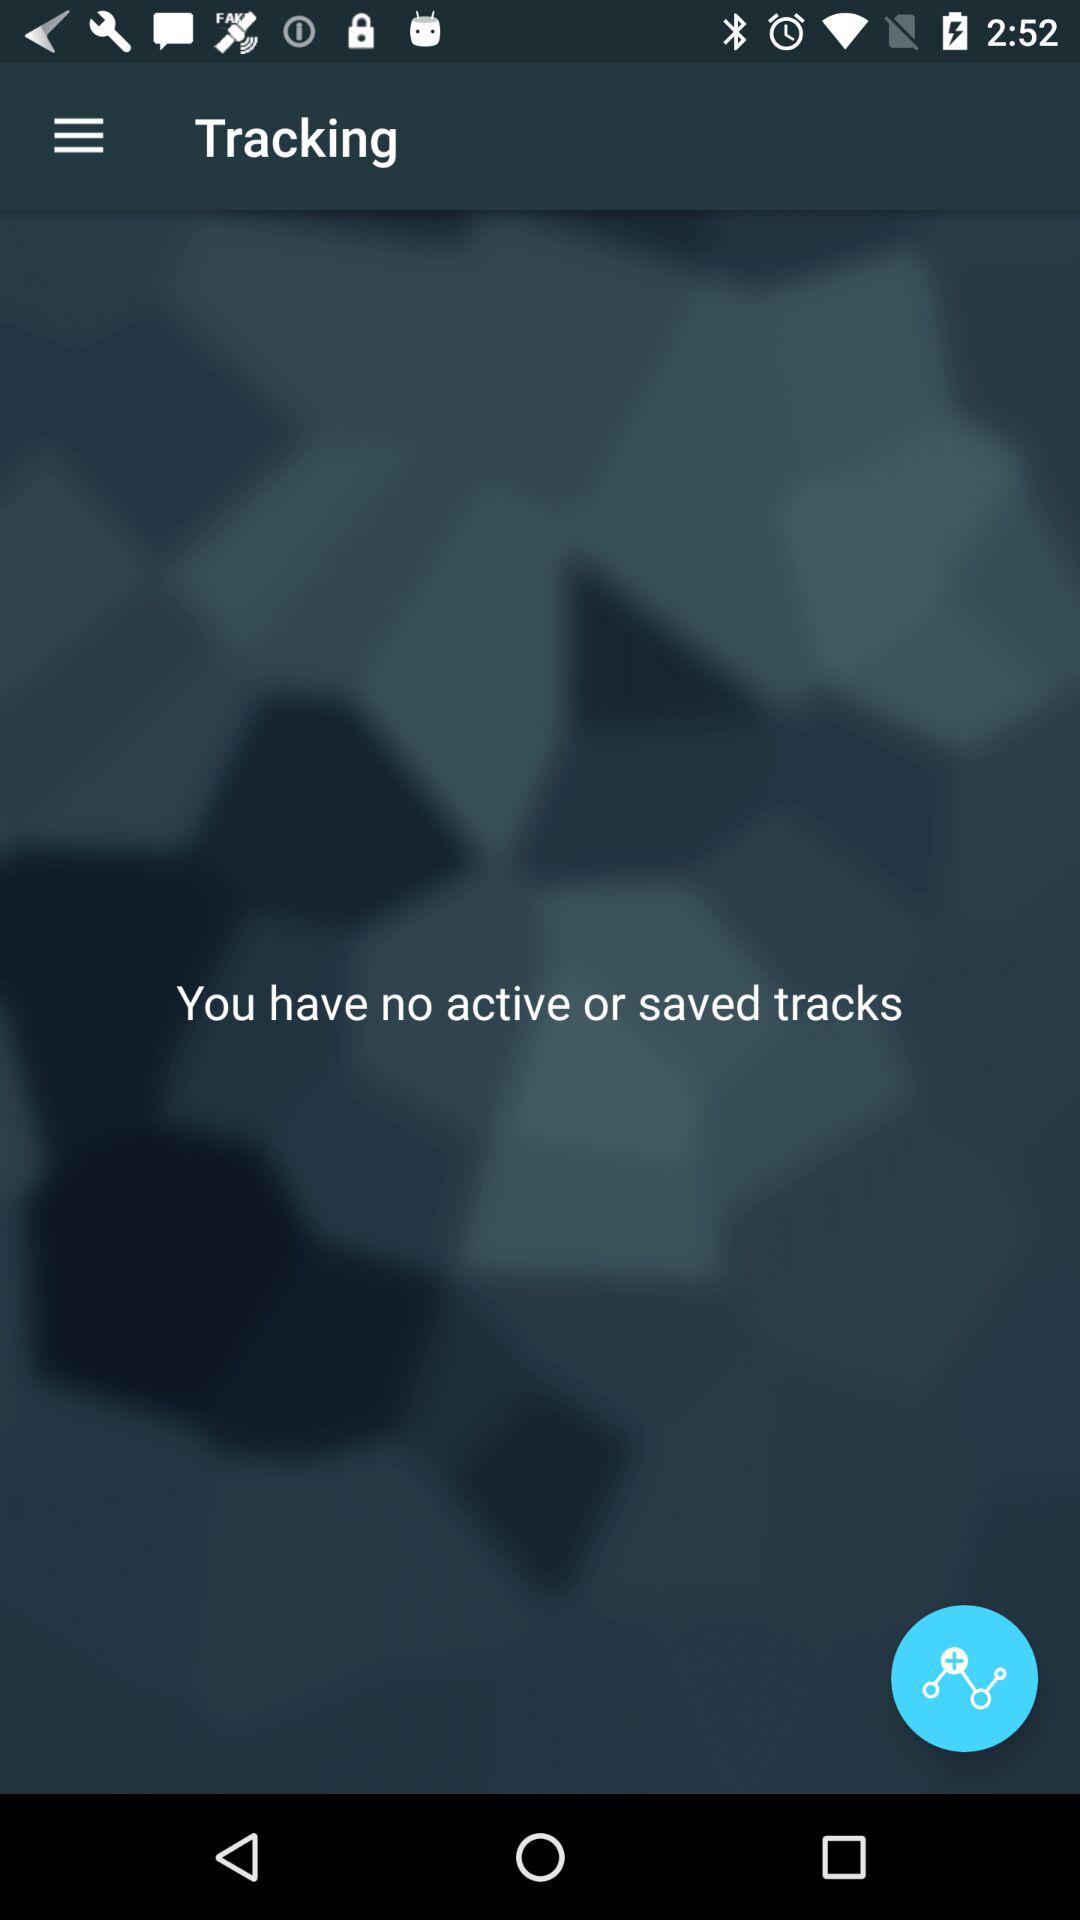 This screenshot has width=1080, height=1920. I want to click on open icon at the bottom right corner, so click(964, 1678).